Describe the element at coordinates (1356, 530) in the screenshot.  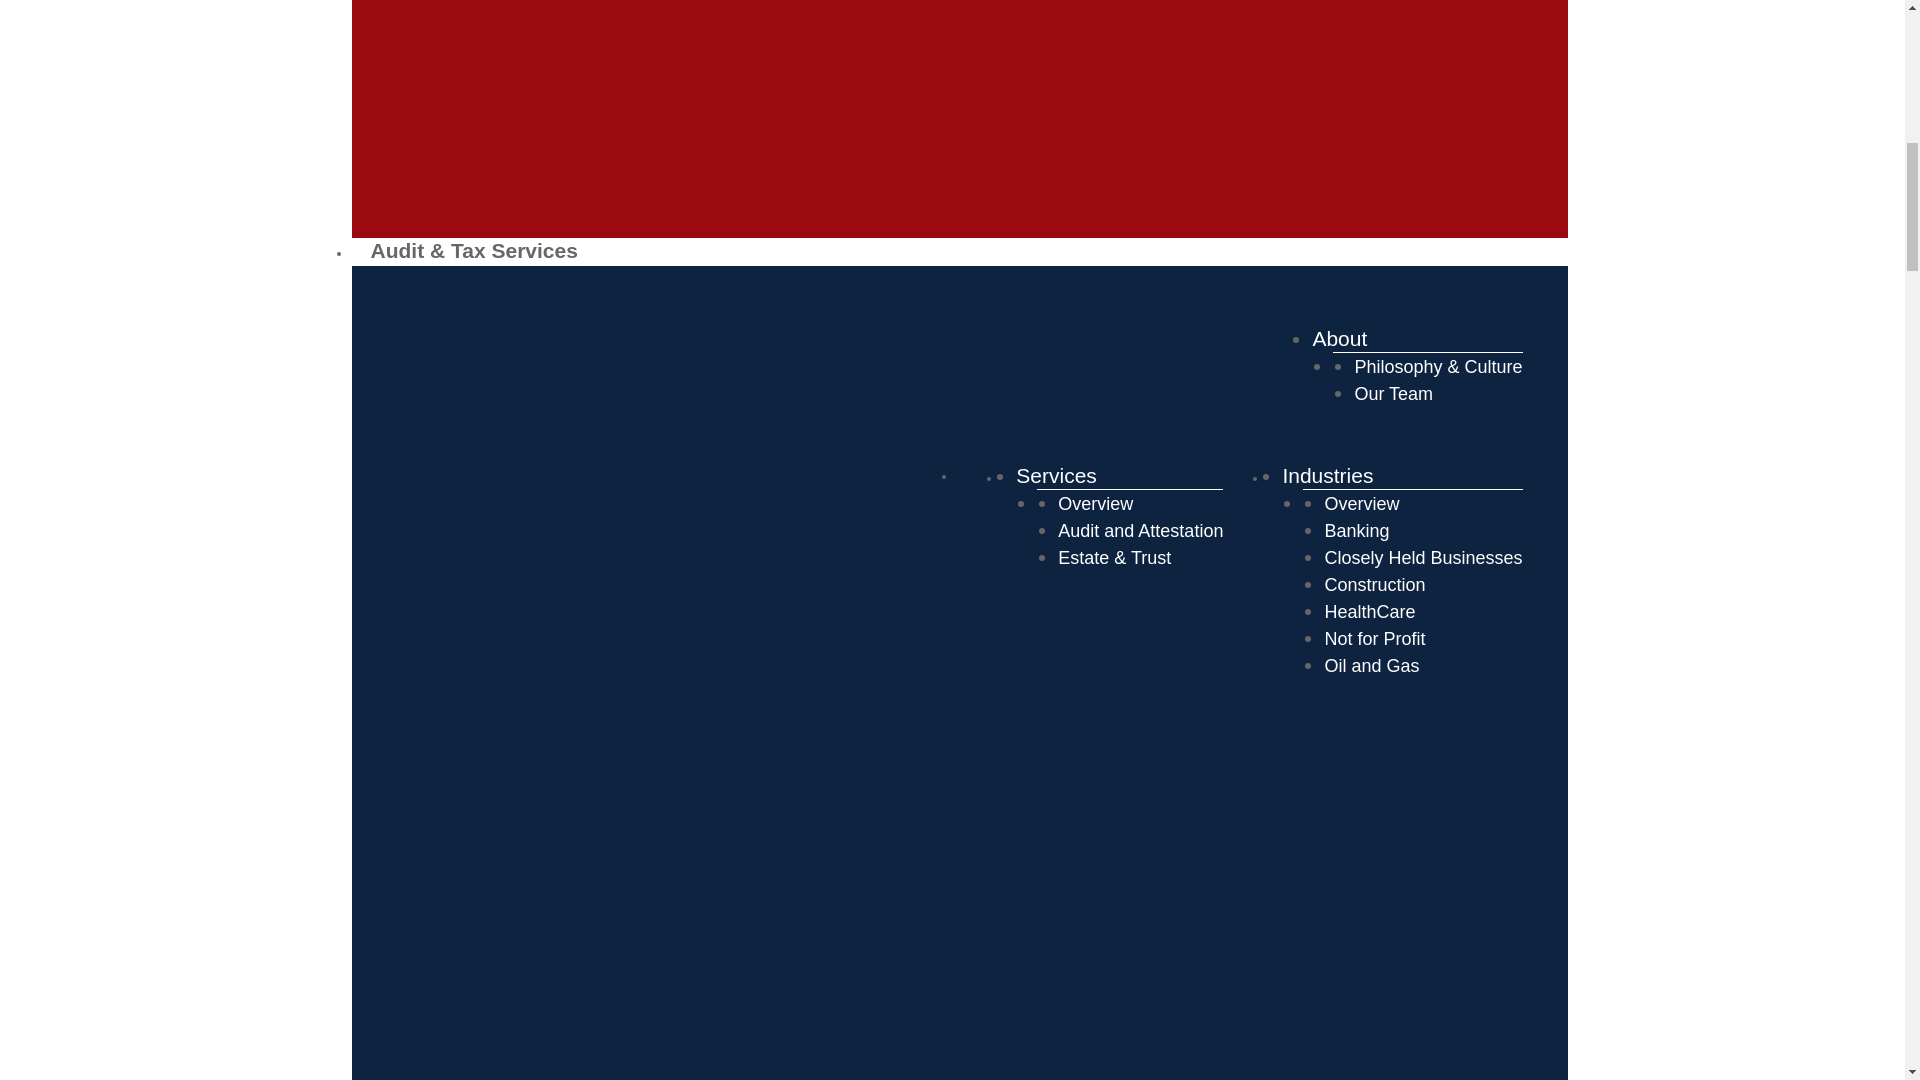
I see `Banking` at that location.